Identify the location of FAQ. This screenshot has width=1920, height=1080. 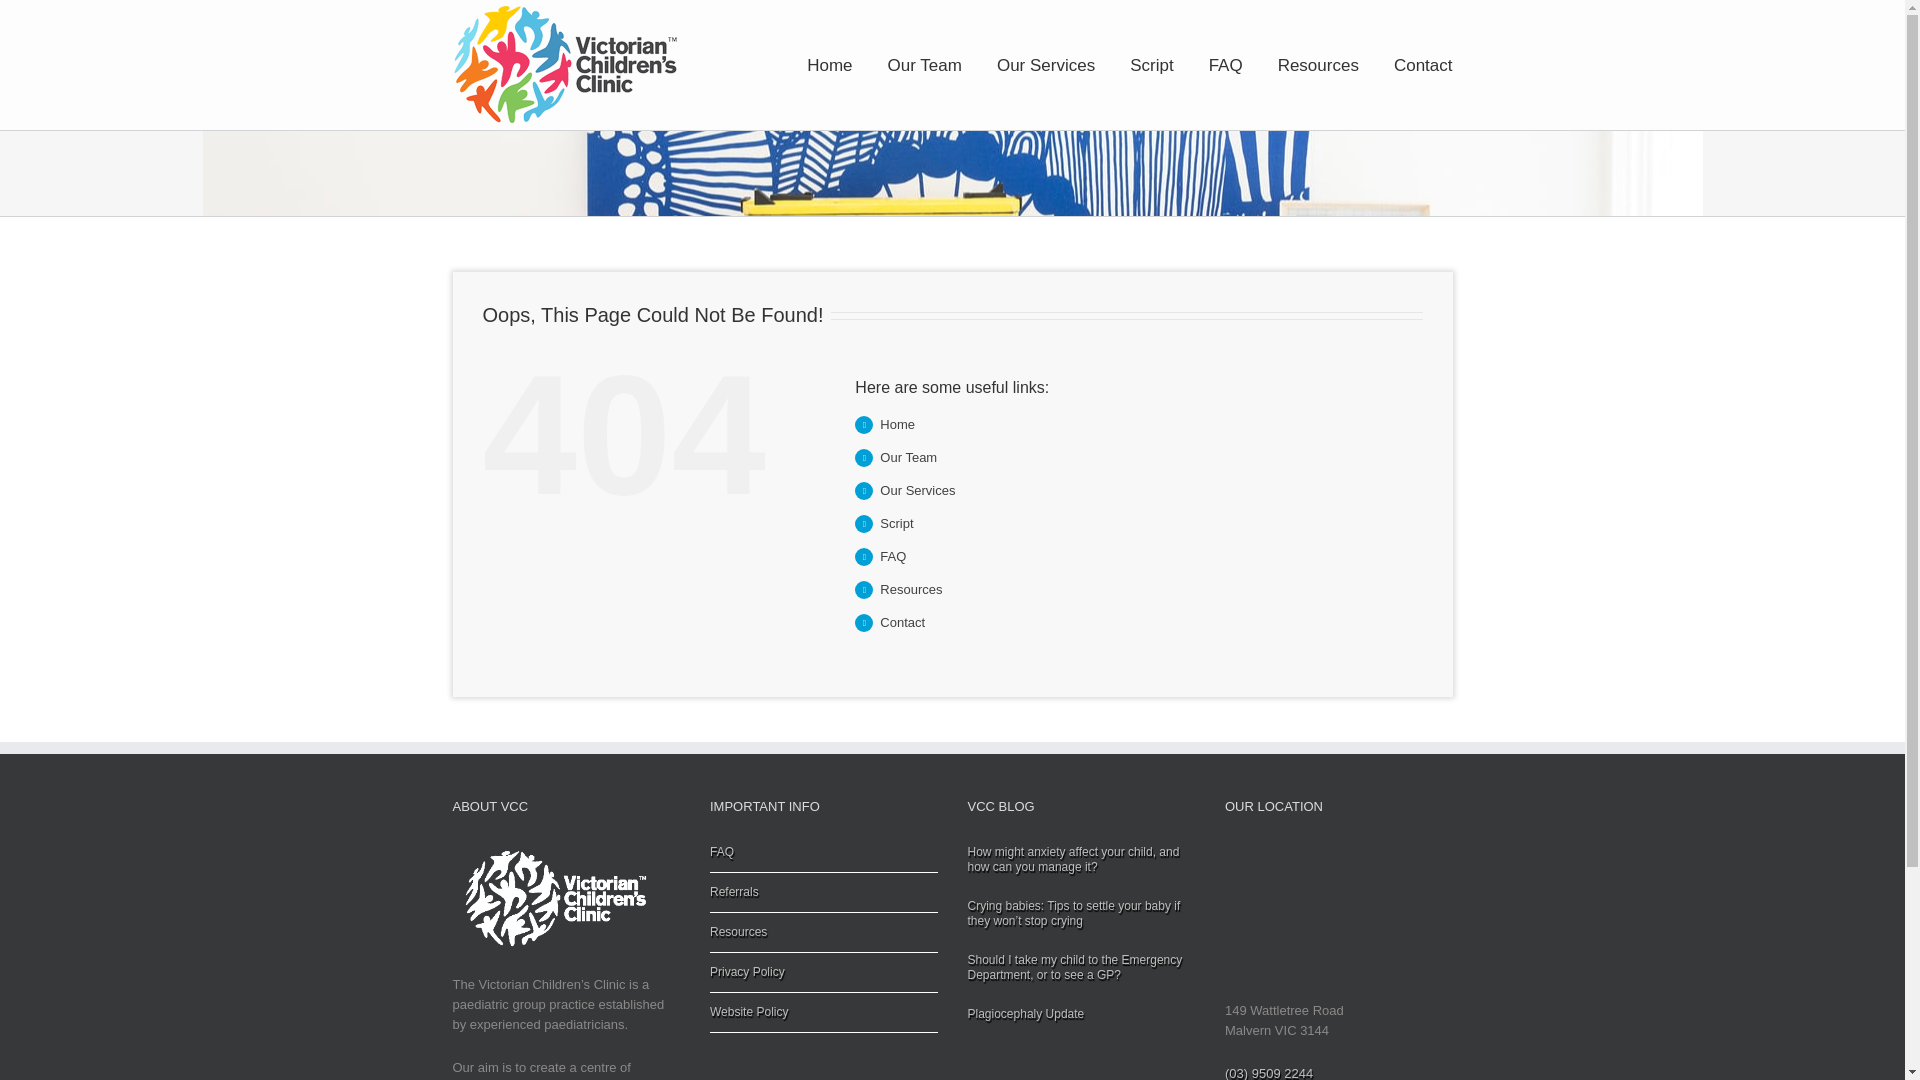
(1226, 64).